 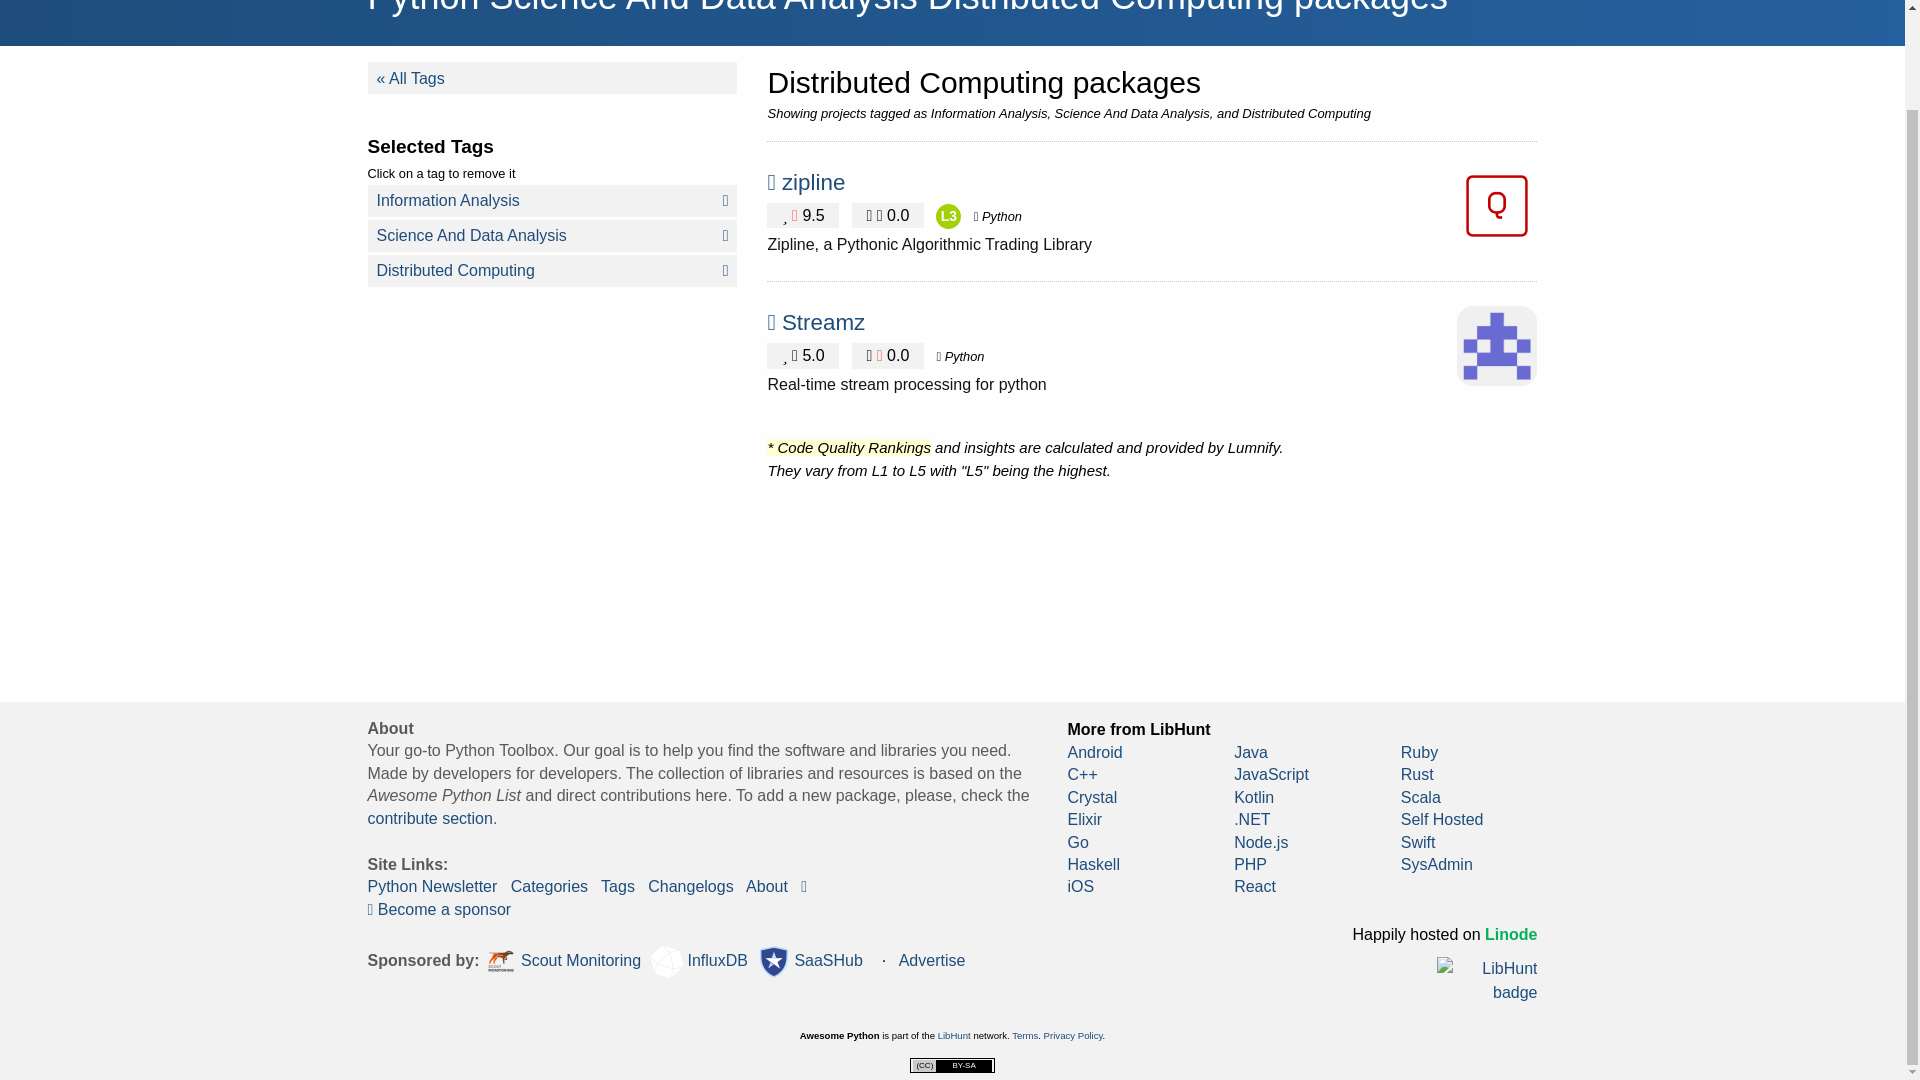 What do you see at coordinates (430, 818) in the screenshot?
I see `contribute section` at bounding box center [430, 818].